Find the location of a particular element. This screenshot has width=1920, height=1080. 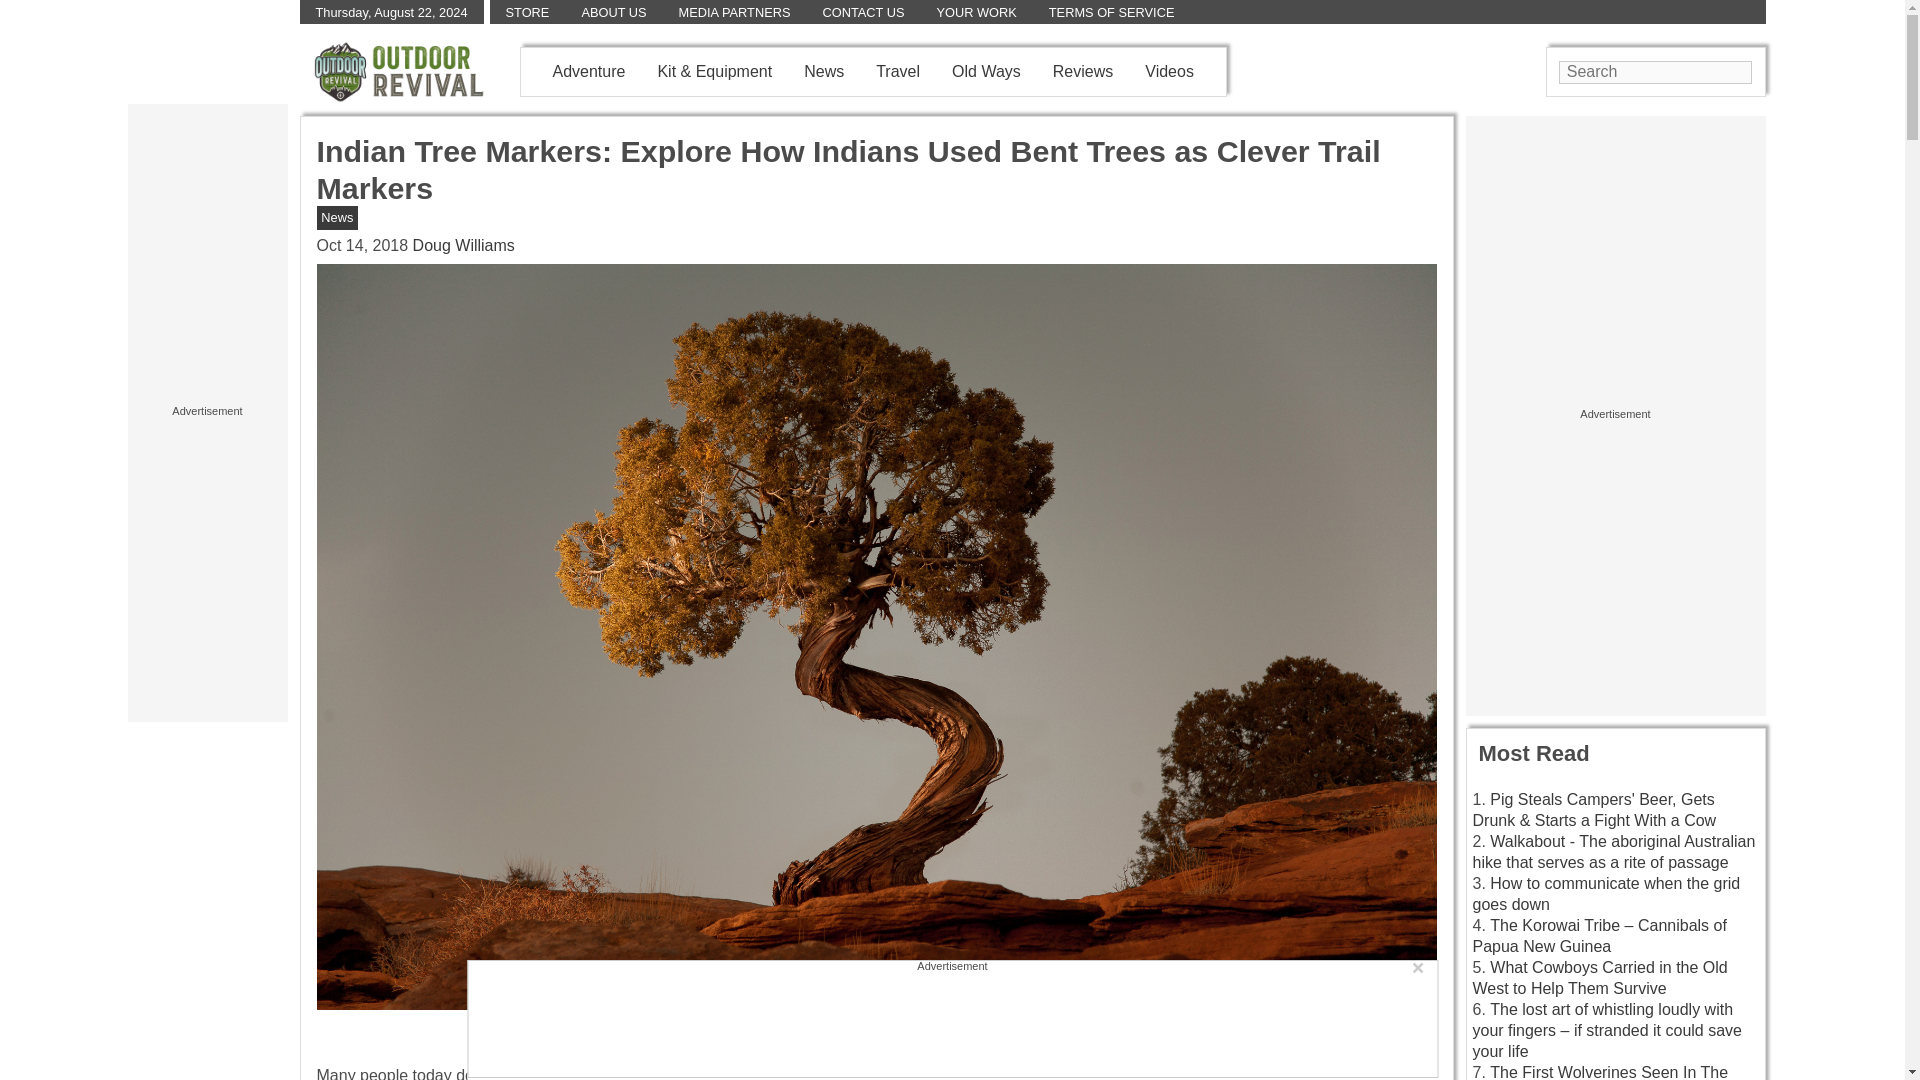

News is located at coordinates (336, 216).